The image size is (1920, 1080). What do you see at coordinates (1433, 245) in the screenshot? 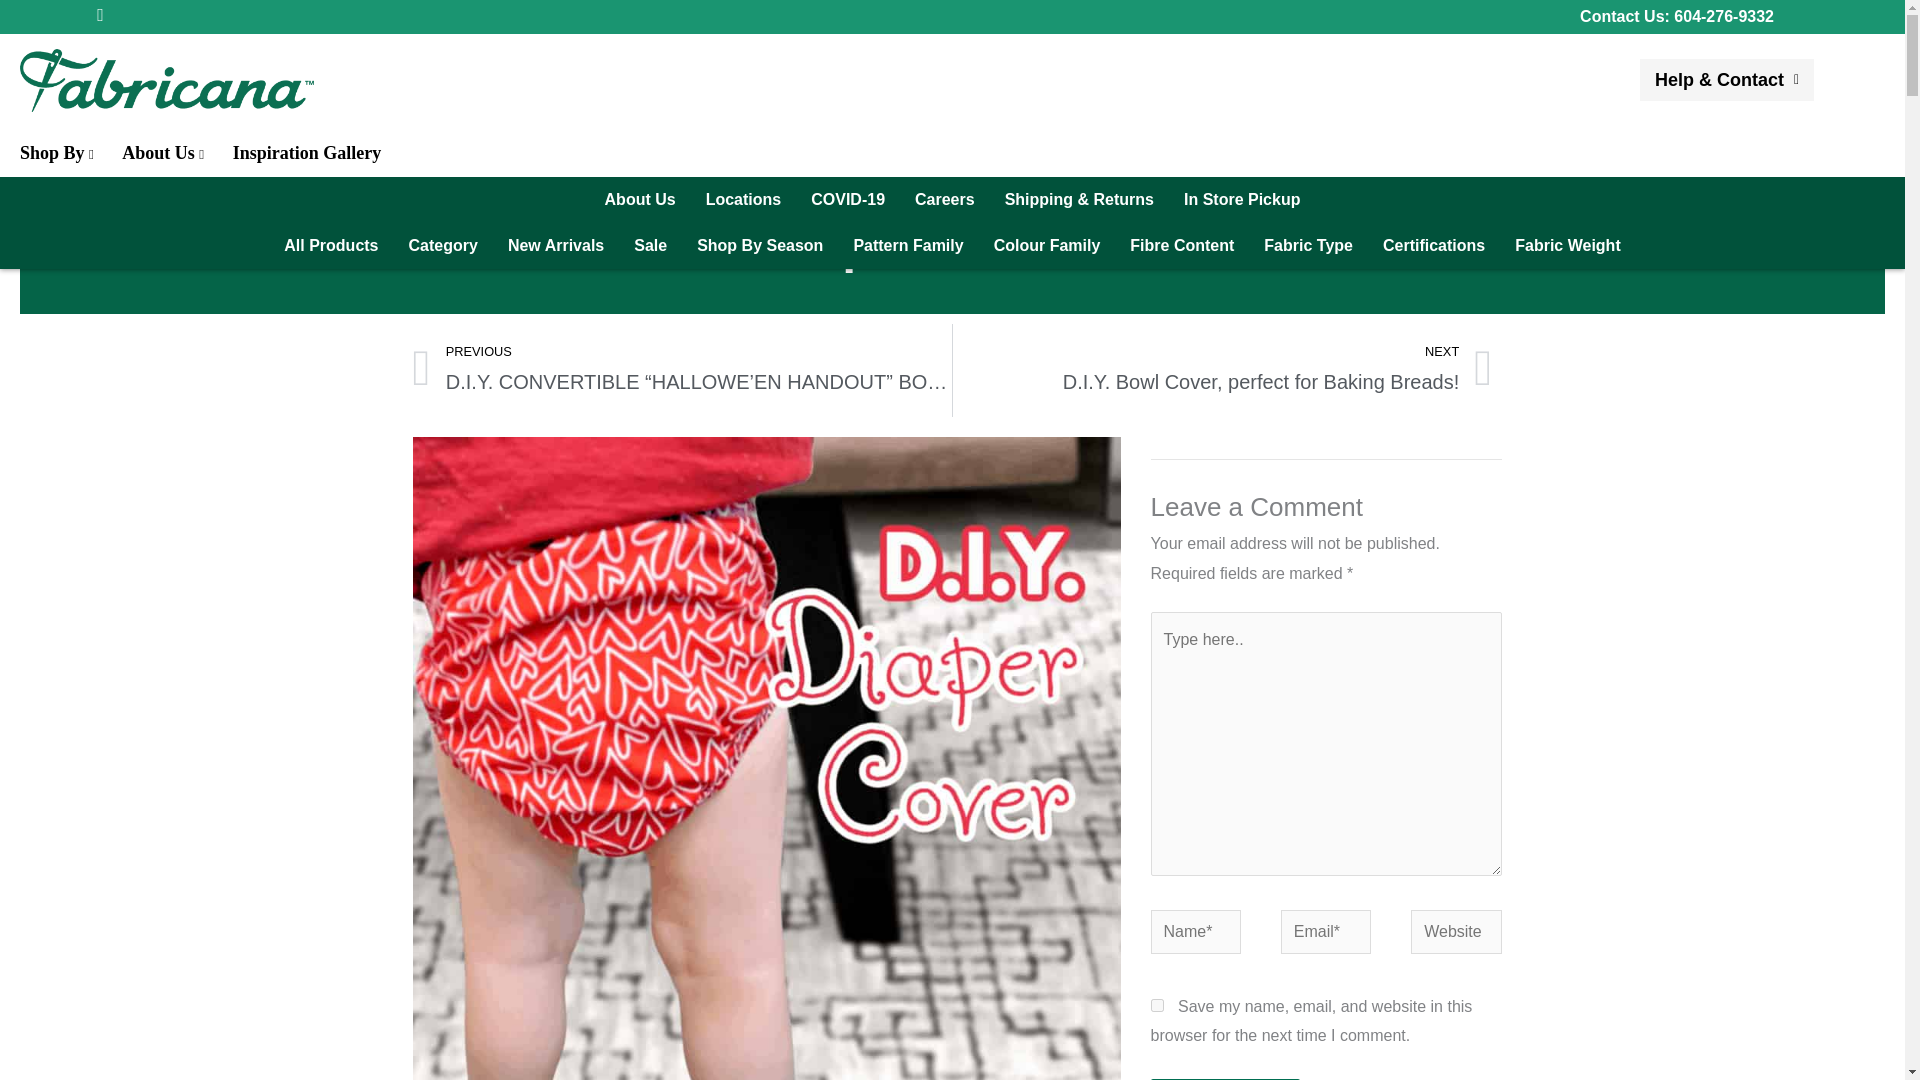
I see `Certifications` at bounding box center [1433, 245].